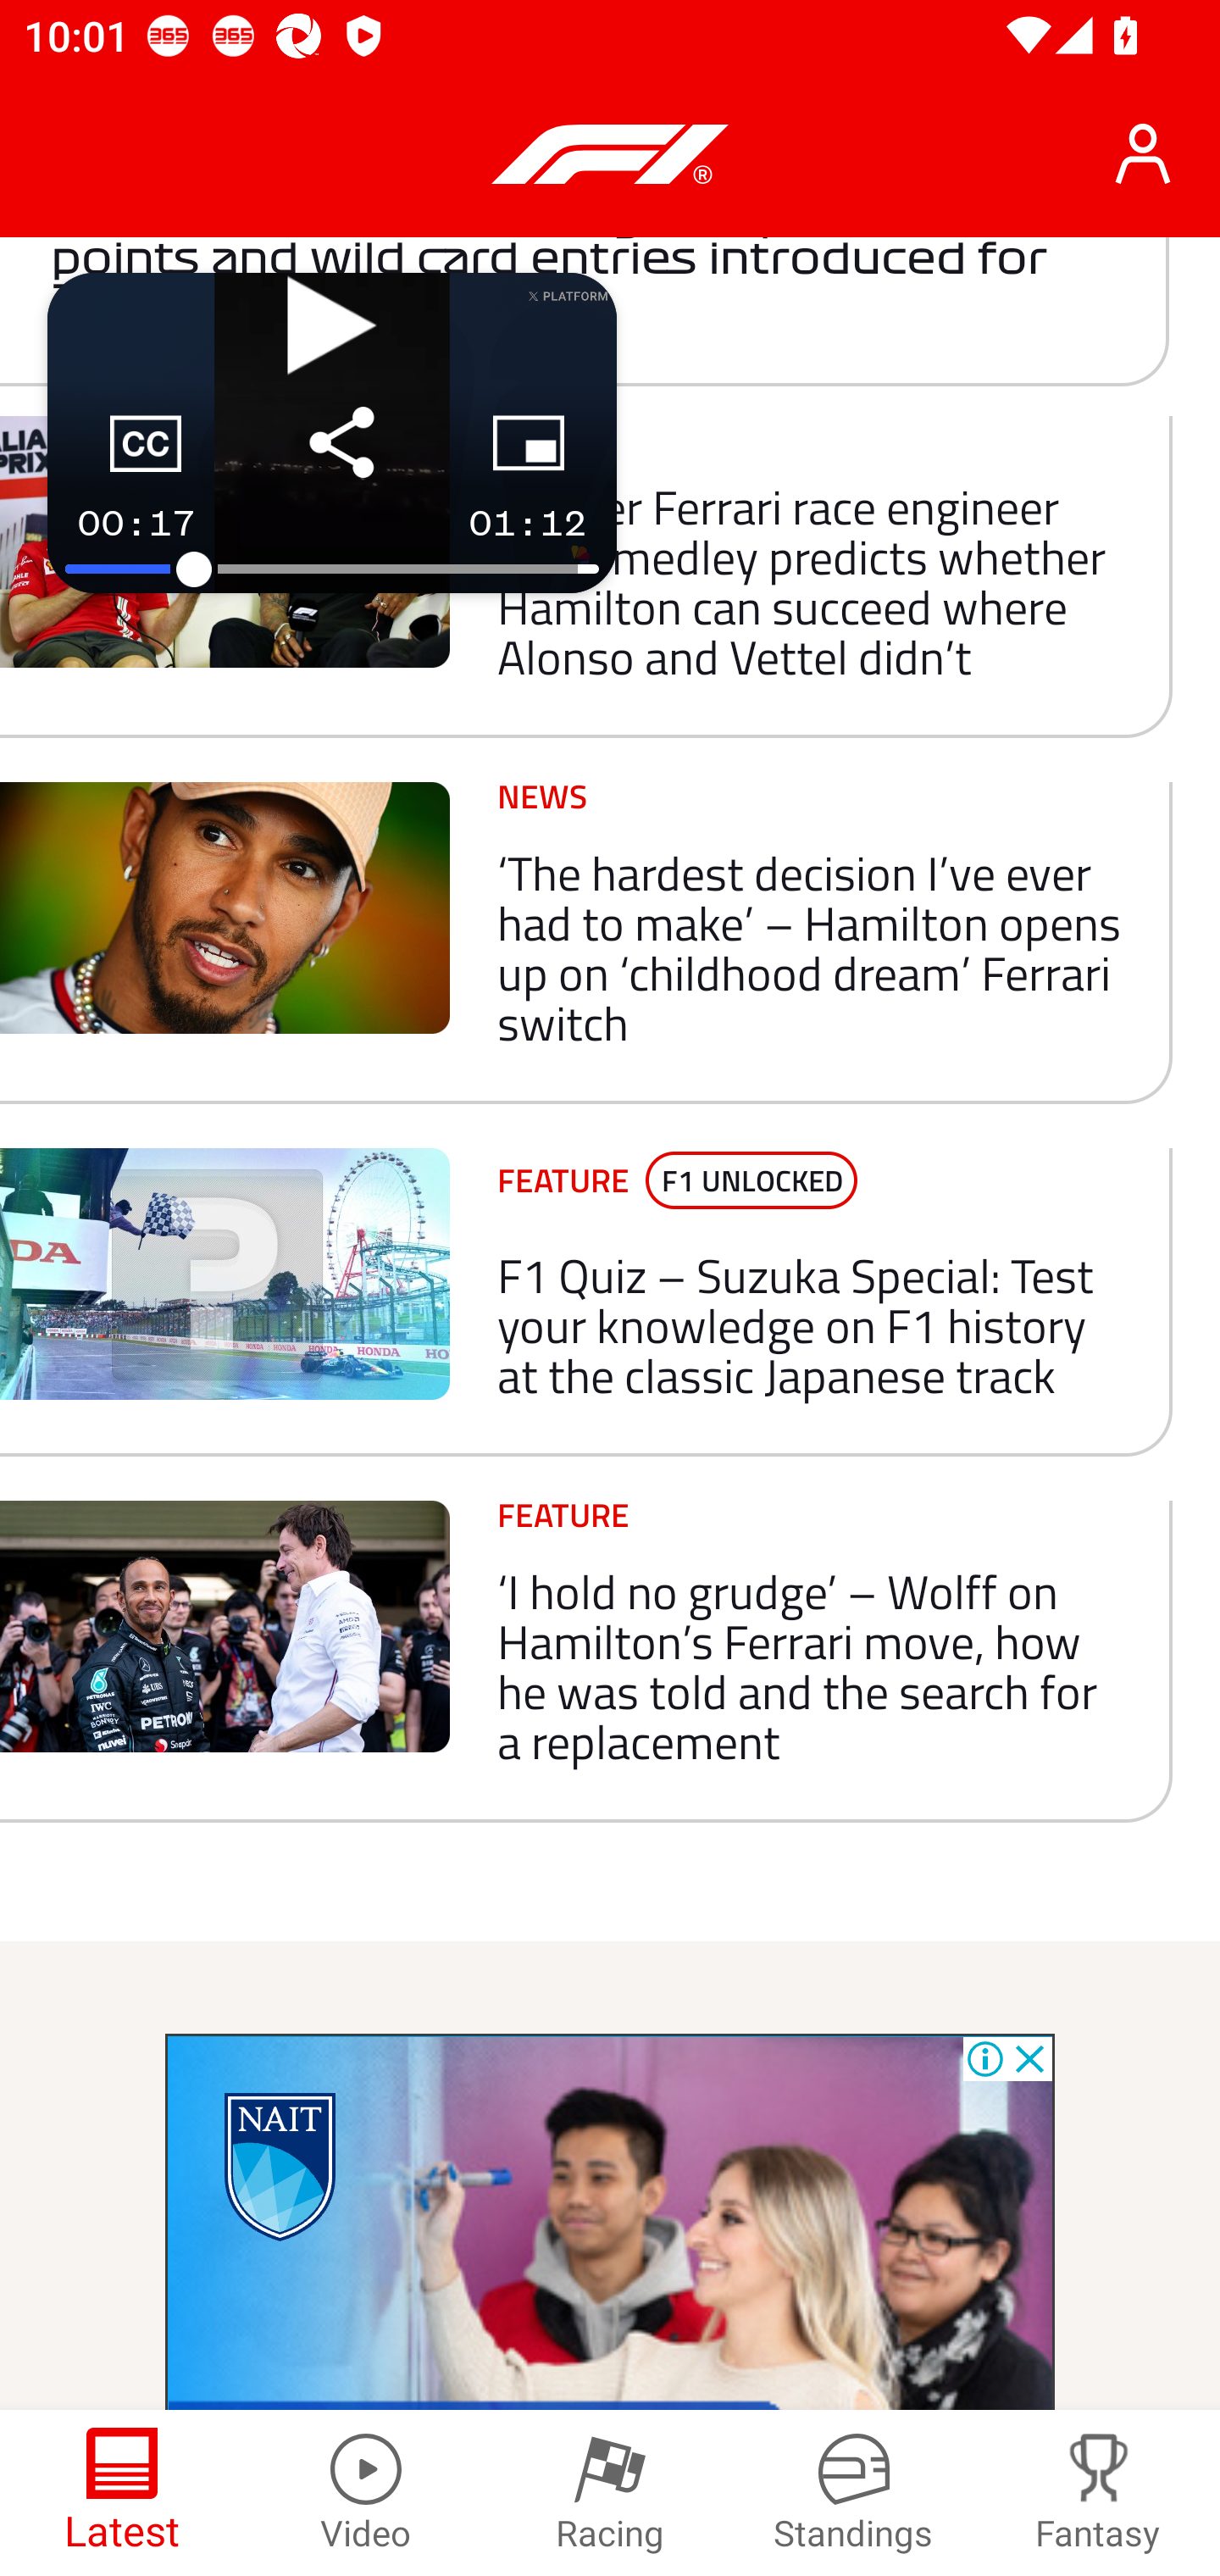 Image resolution: width=1220 pixels, height=2576 pixels. I want to click on Standings, so click(854, 2493).